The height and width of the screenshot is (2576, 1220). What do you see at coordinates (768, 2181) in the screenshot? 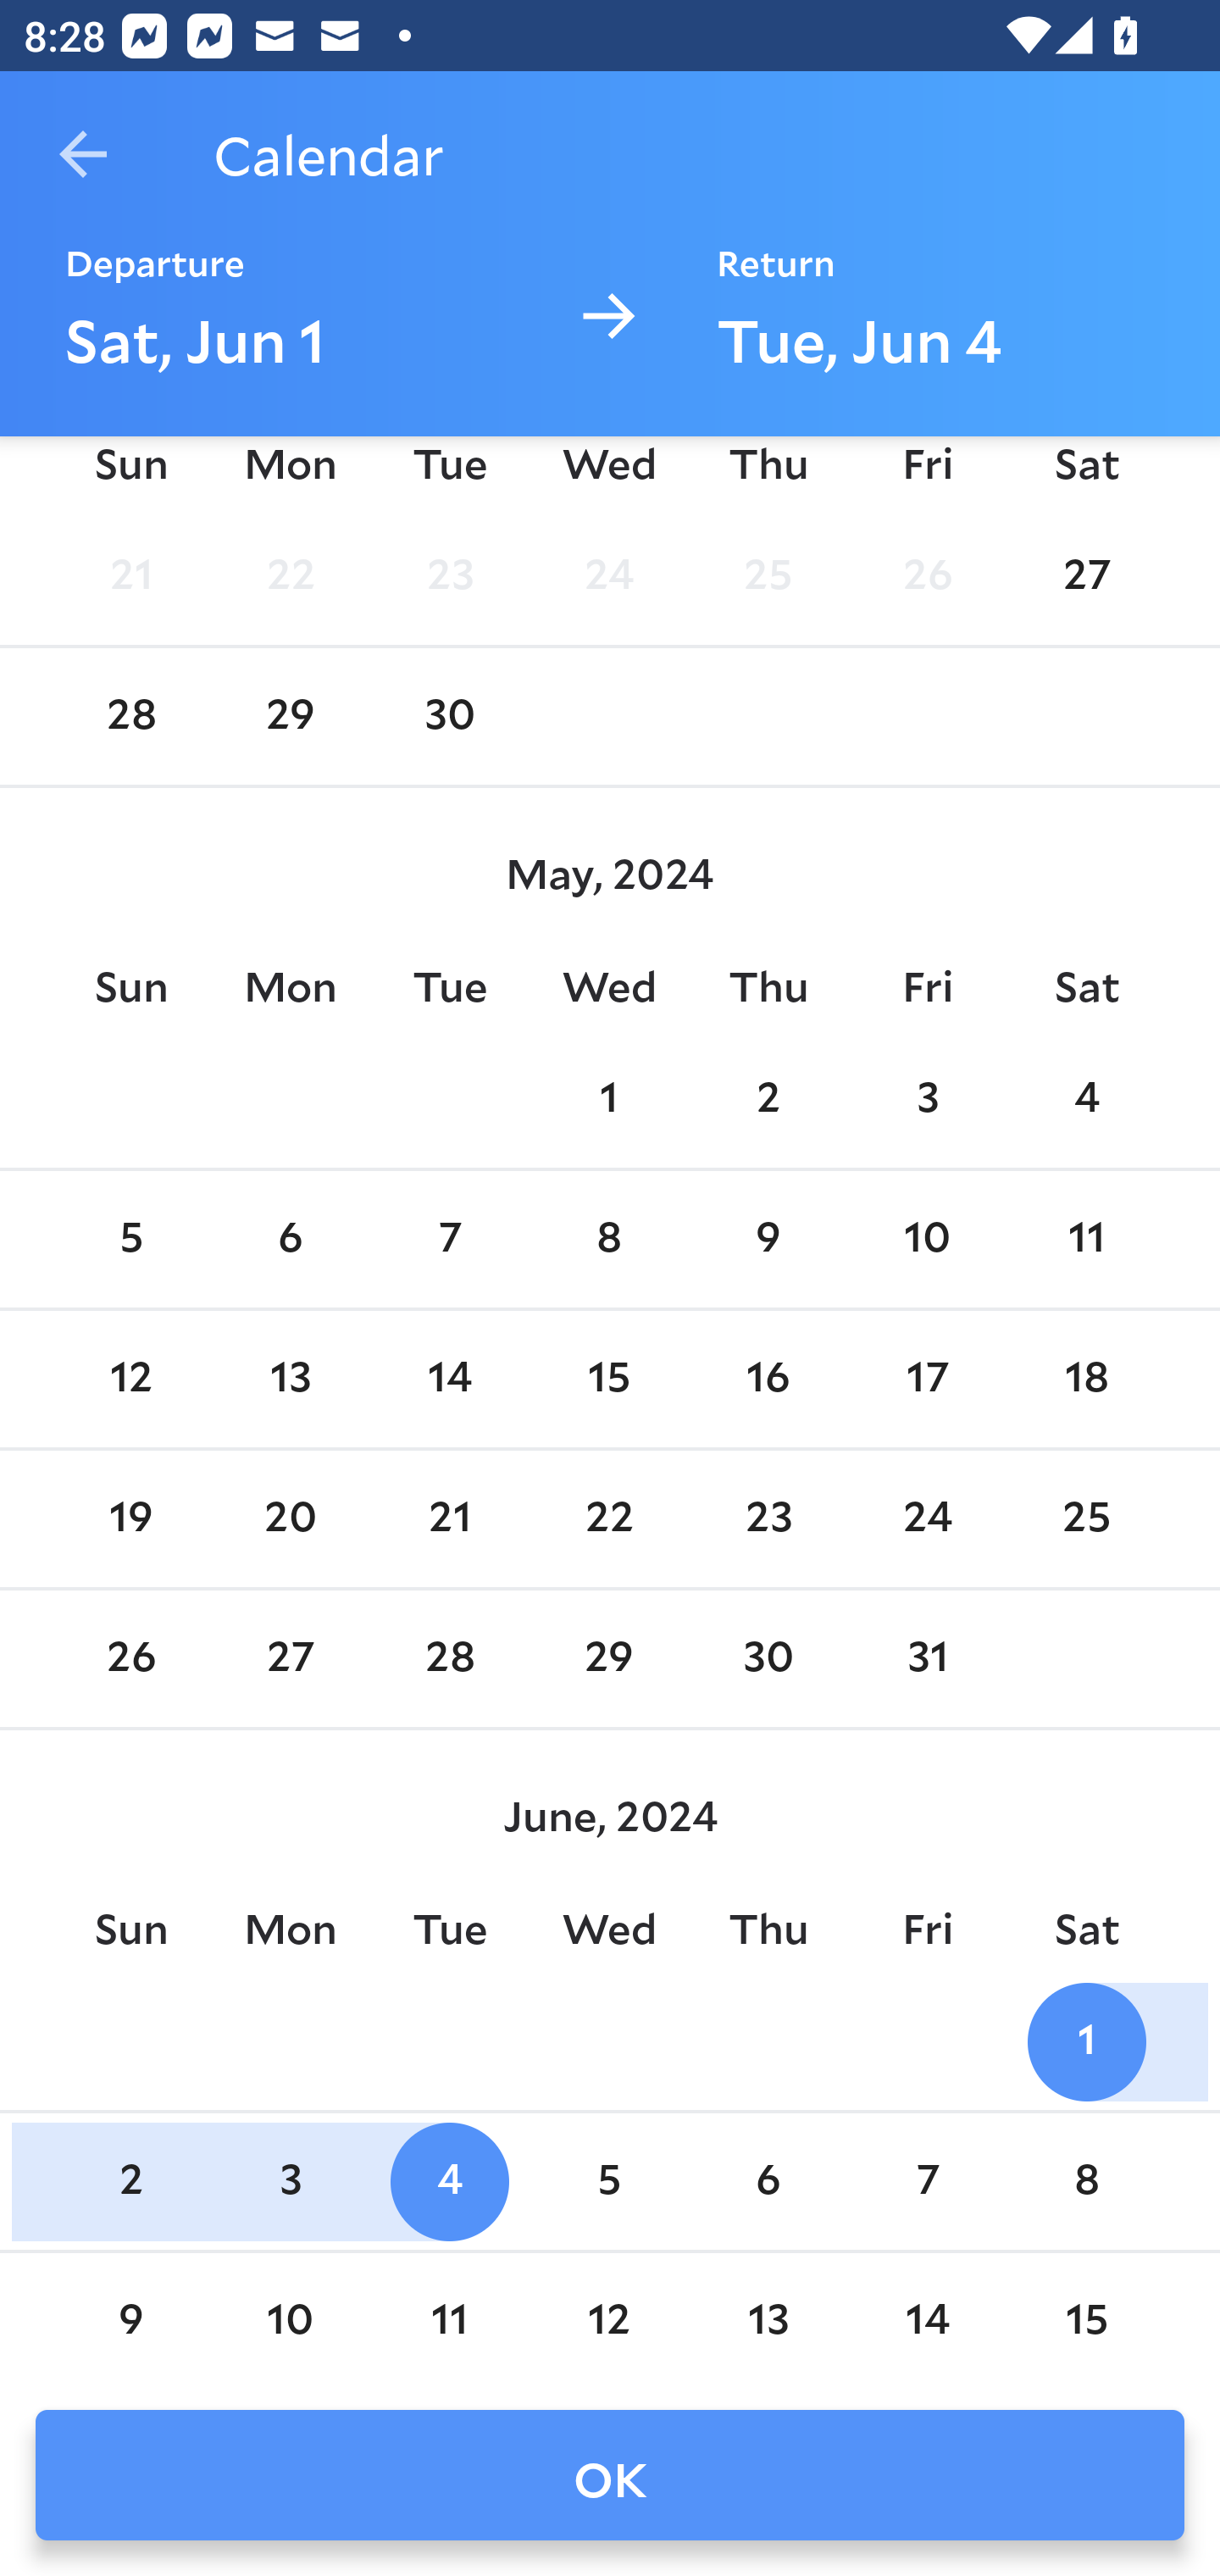
I see `6` at bounding box center [768, 2181].